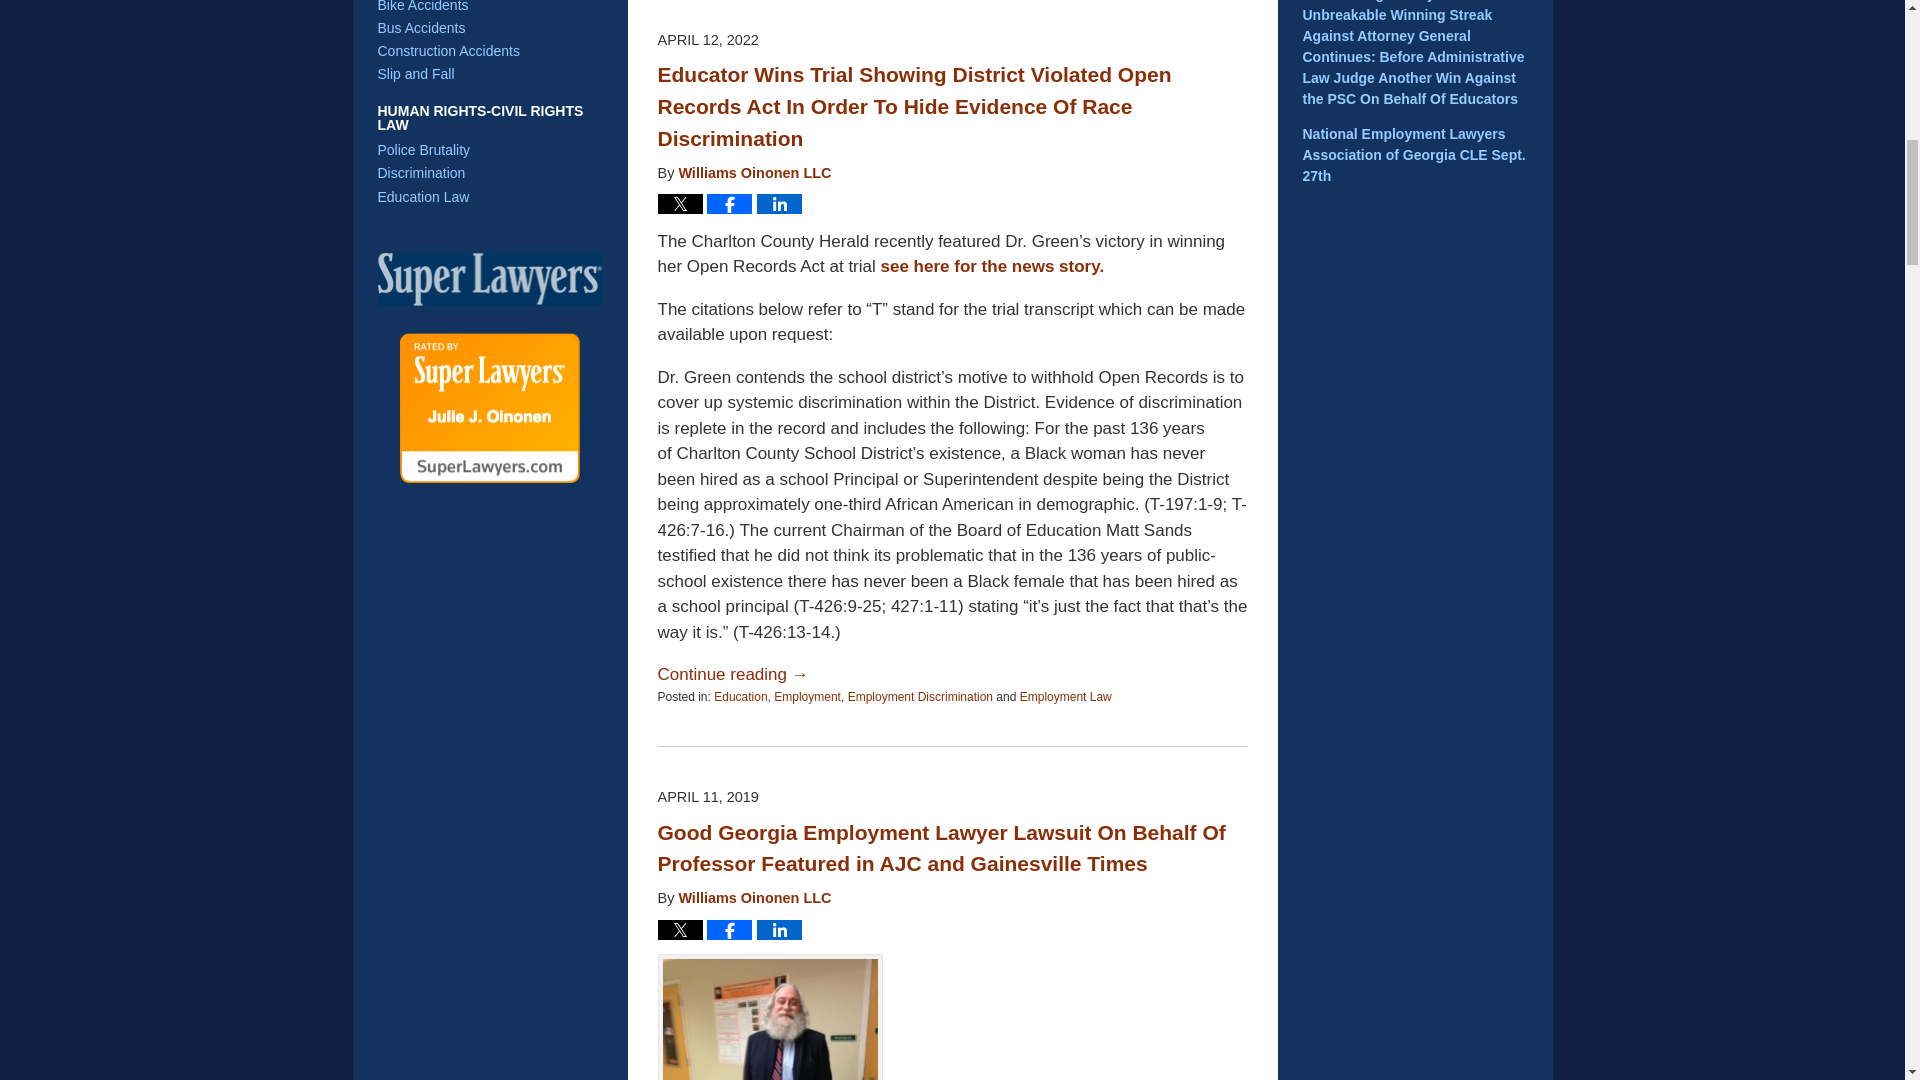 The width and height of the screenshot is (1920, 1080). What do you see at coordinates (920, 697) in the screenshot?
I see `View all posts in Employment Discrimination` at bounding box center [920, 697].